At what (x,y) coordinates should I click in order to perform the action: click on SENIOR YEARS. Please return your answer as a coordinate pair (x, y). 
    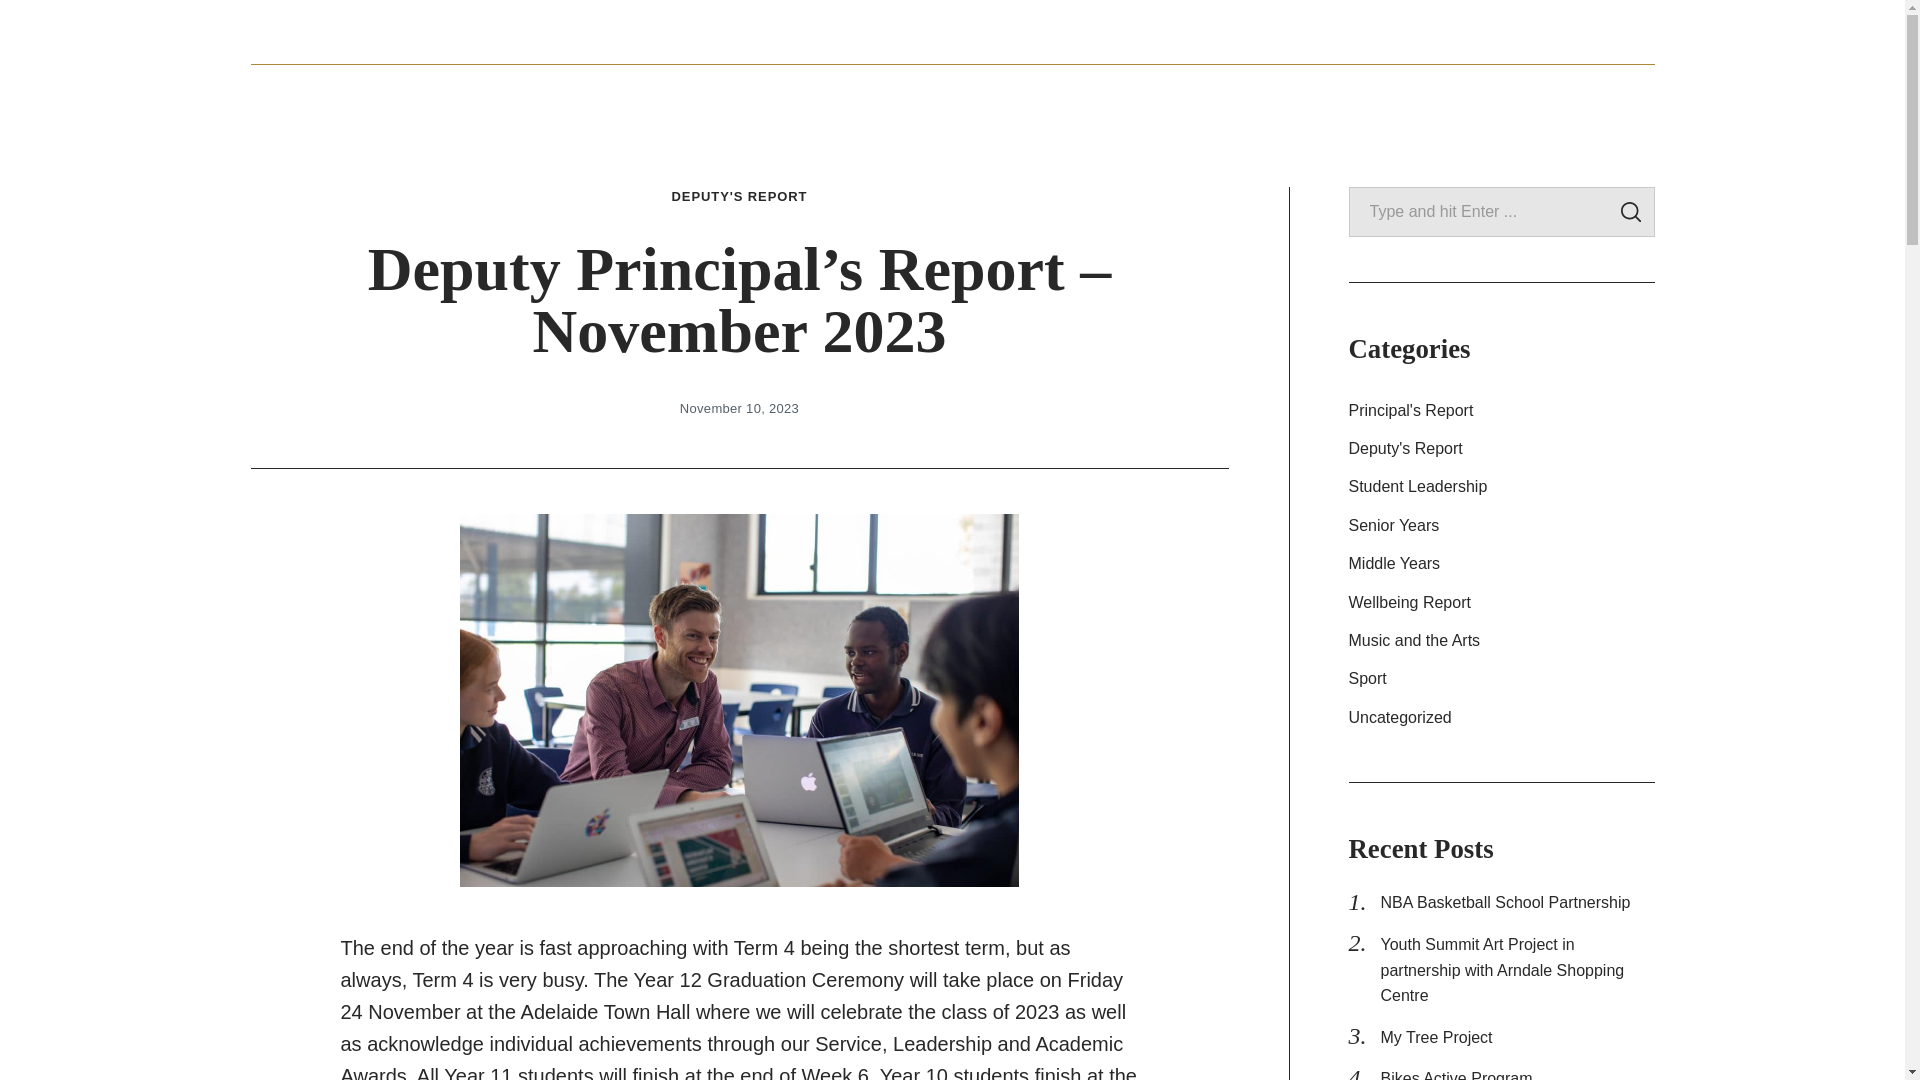
    Looking at the image, I should click on (930, 95).